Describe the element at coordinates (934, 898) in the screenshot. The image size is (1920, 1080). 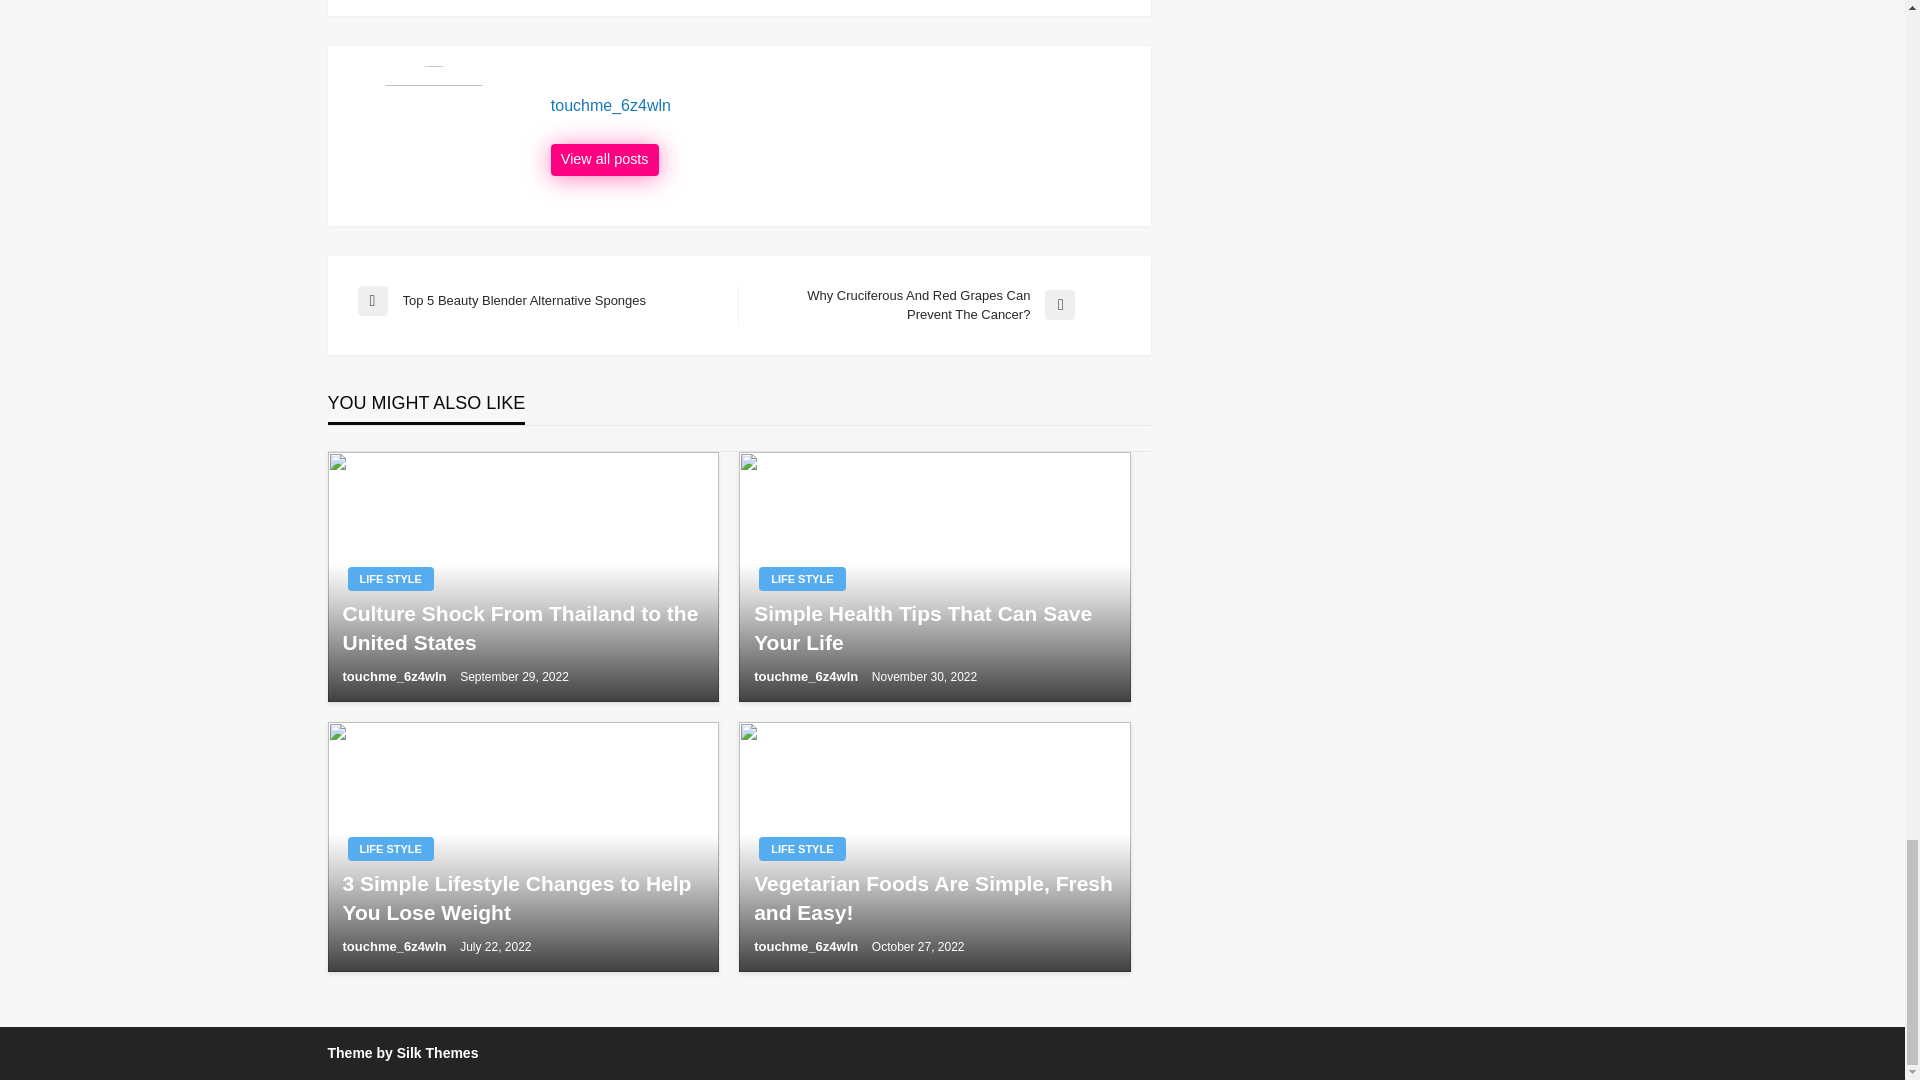
I see `Simple Health Tips That Can Save Your Life` at that location.